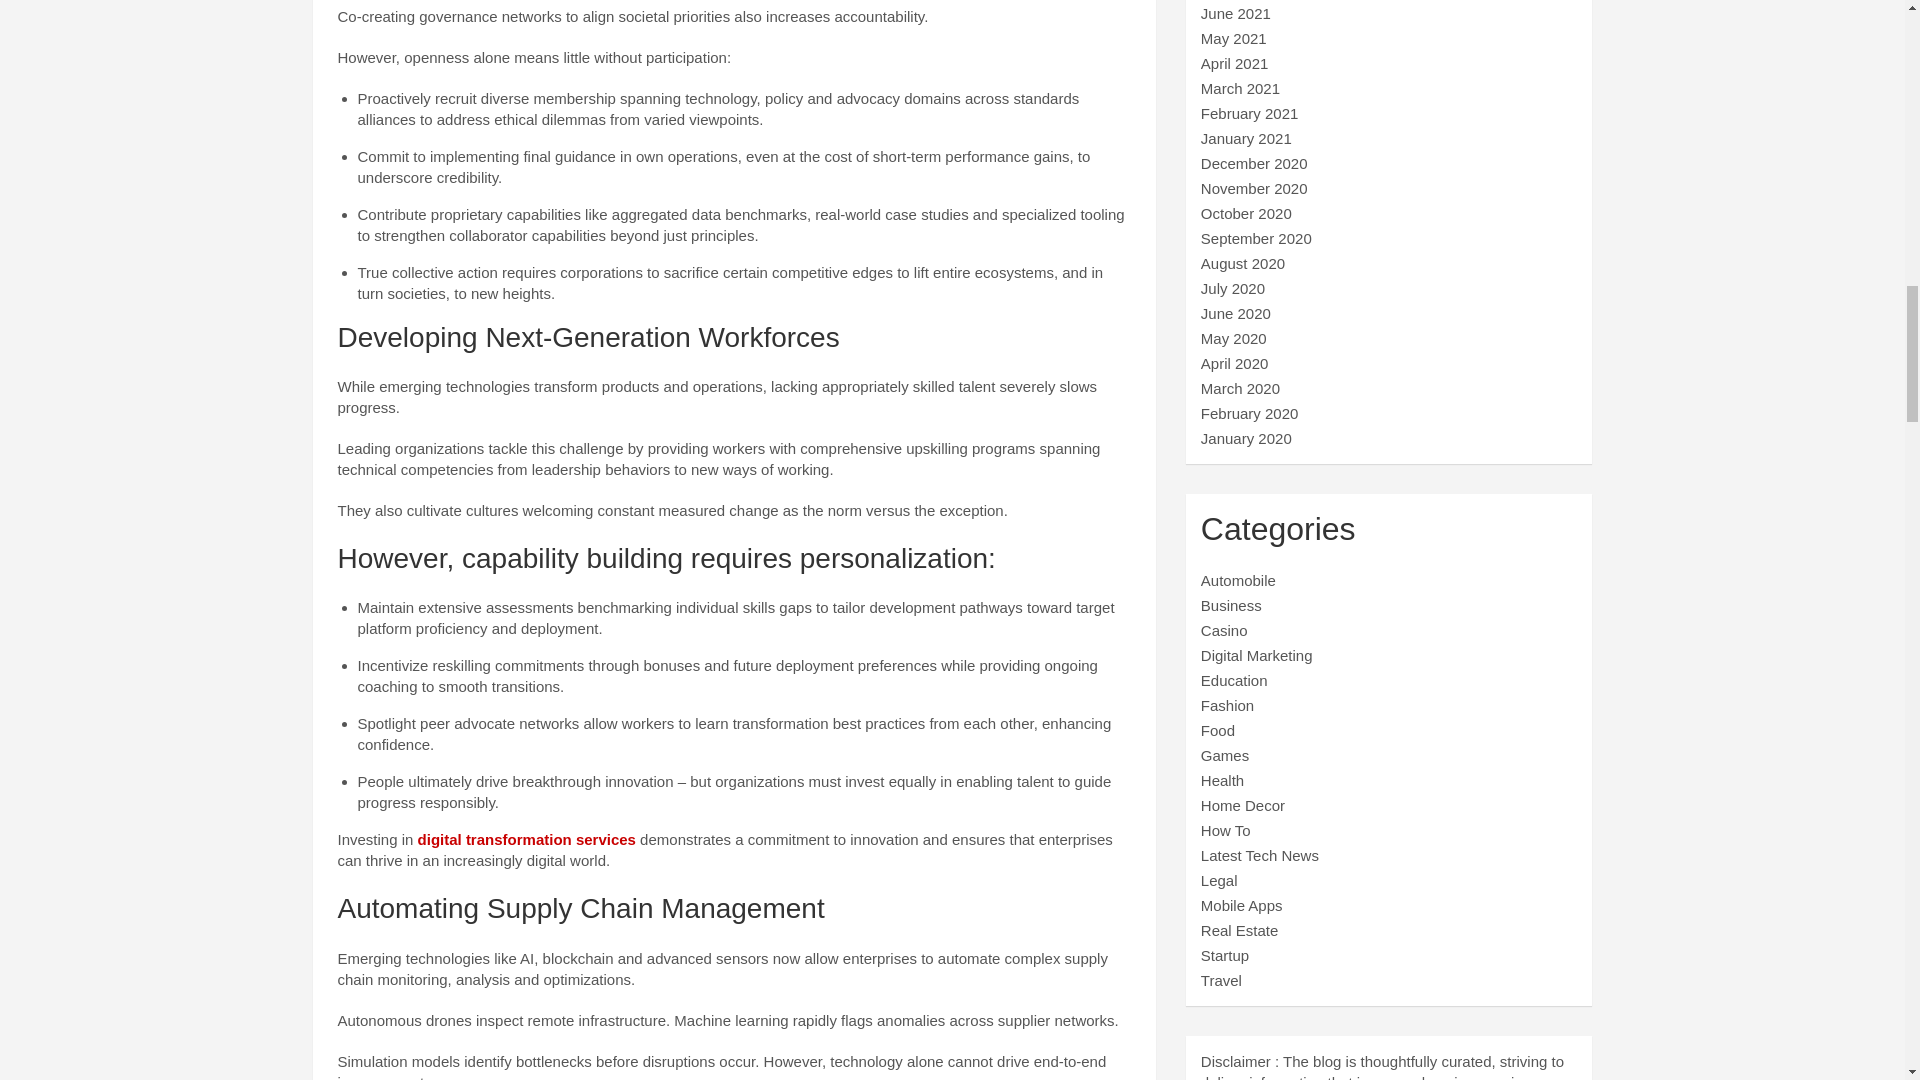 The image size is (1920, 1080). Describe the element at coordinates (526, 838) in the screenshot. I see `digital transformation services` at that location.